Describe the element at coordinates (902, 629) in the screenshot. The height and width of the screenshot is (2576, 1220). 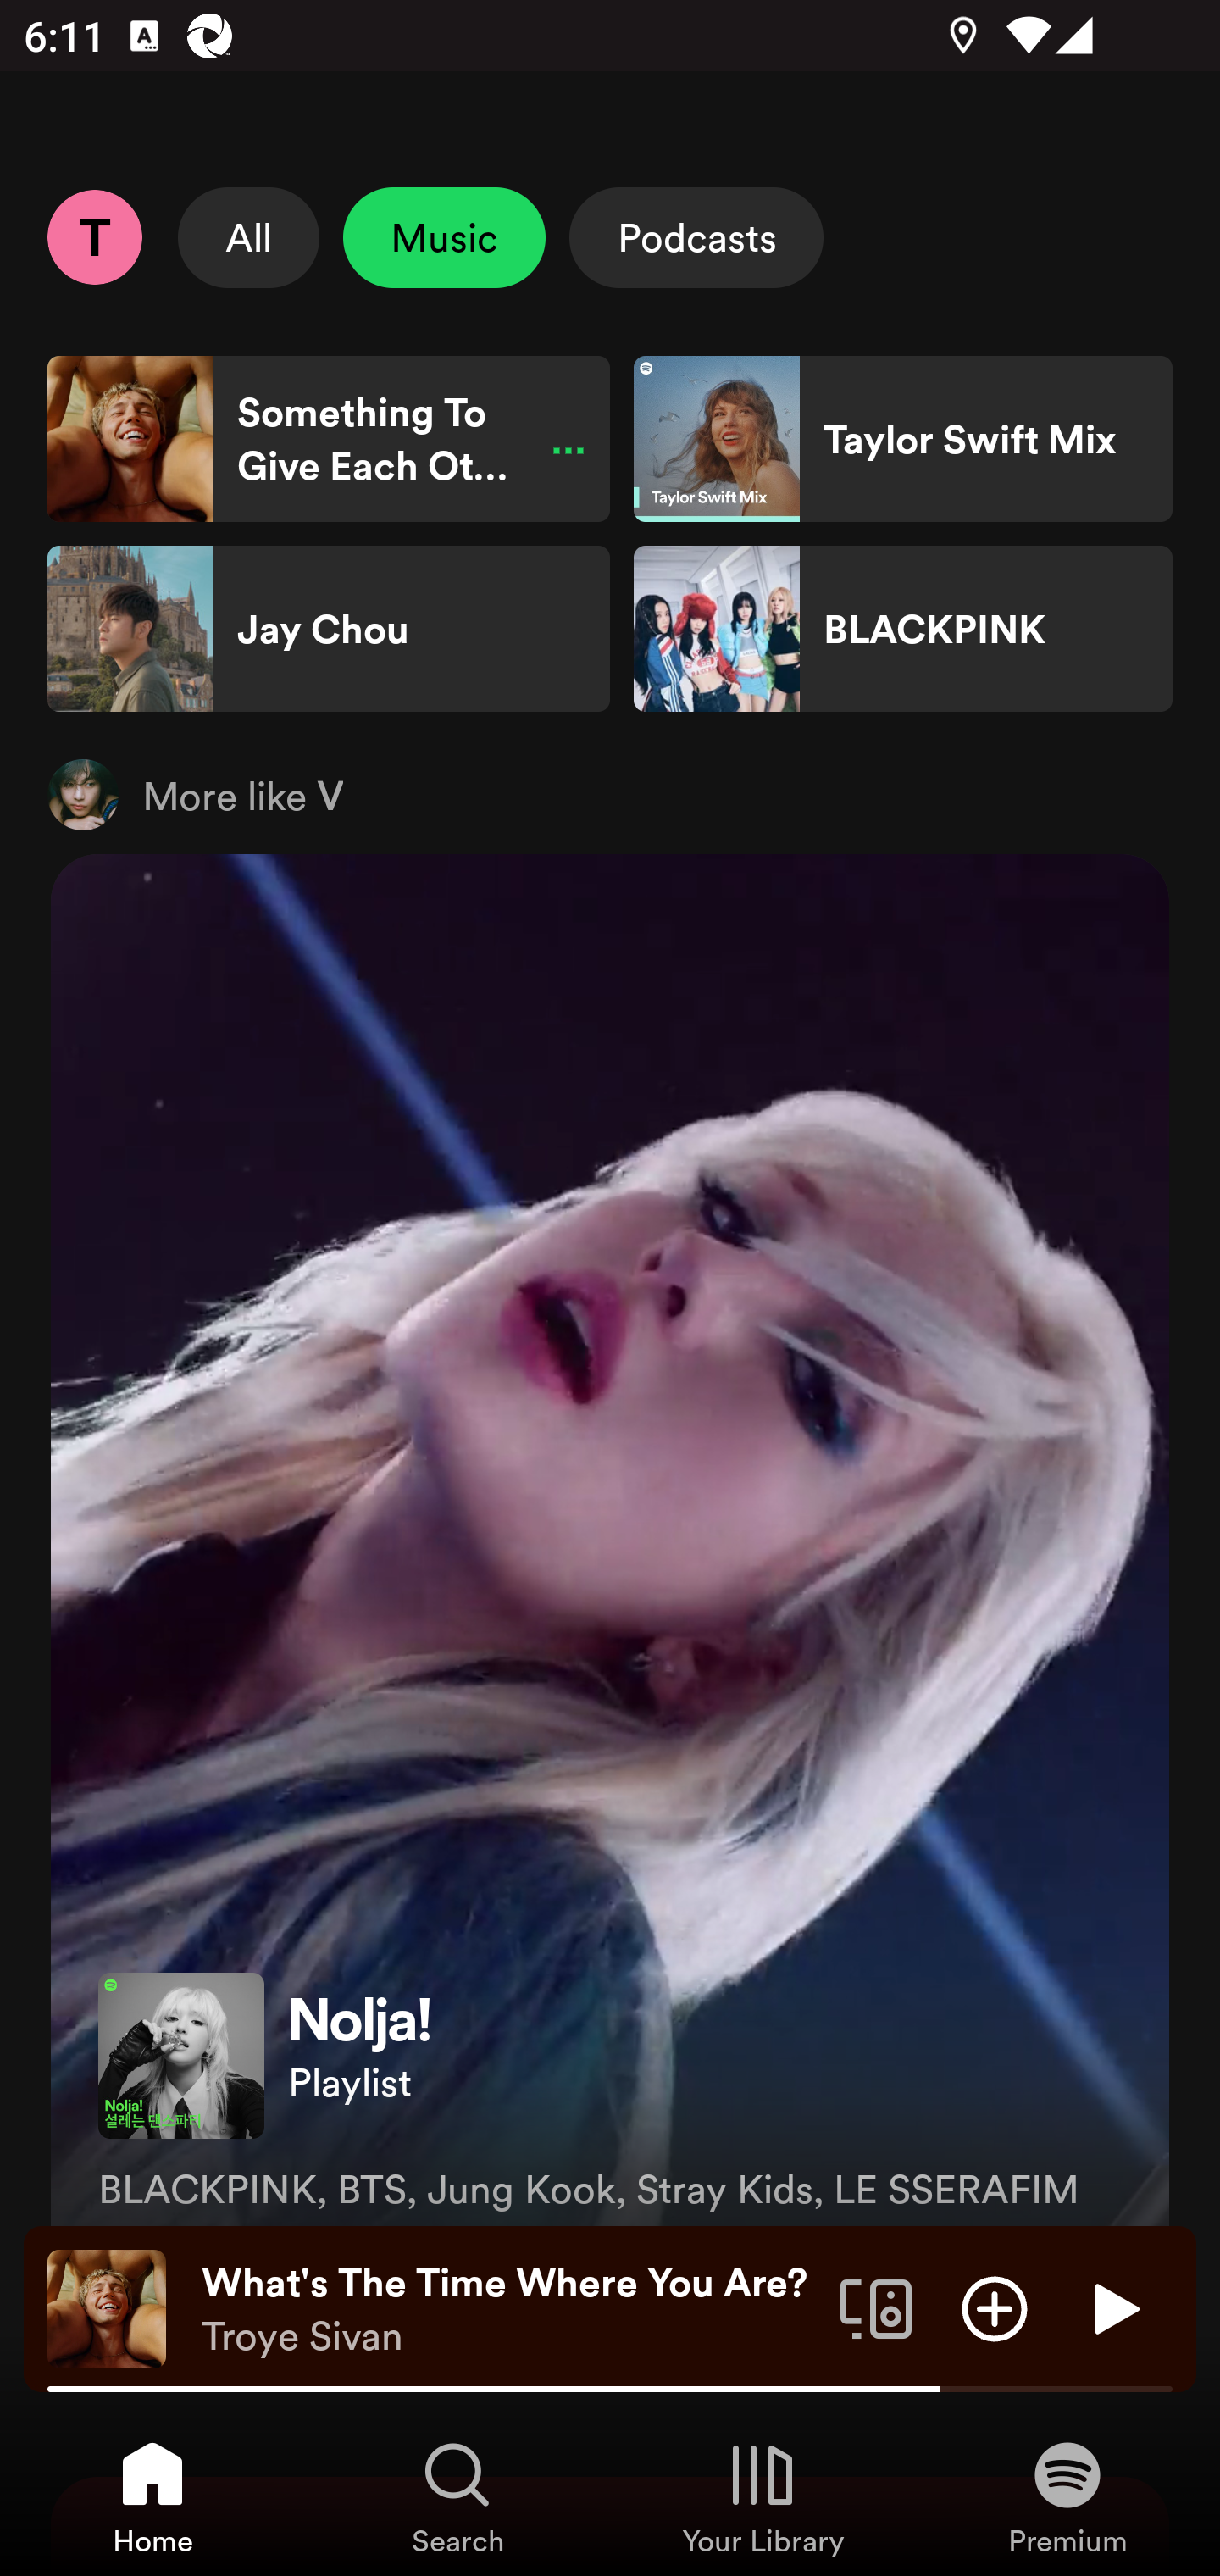
I see `BLACKPINK Shortcut BLACKPINK` at that location.